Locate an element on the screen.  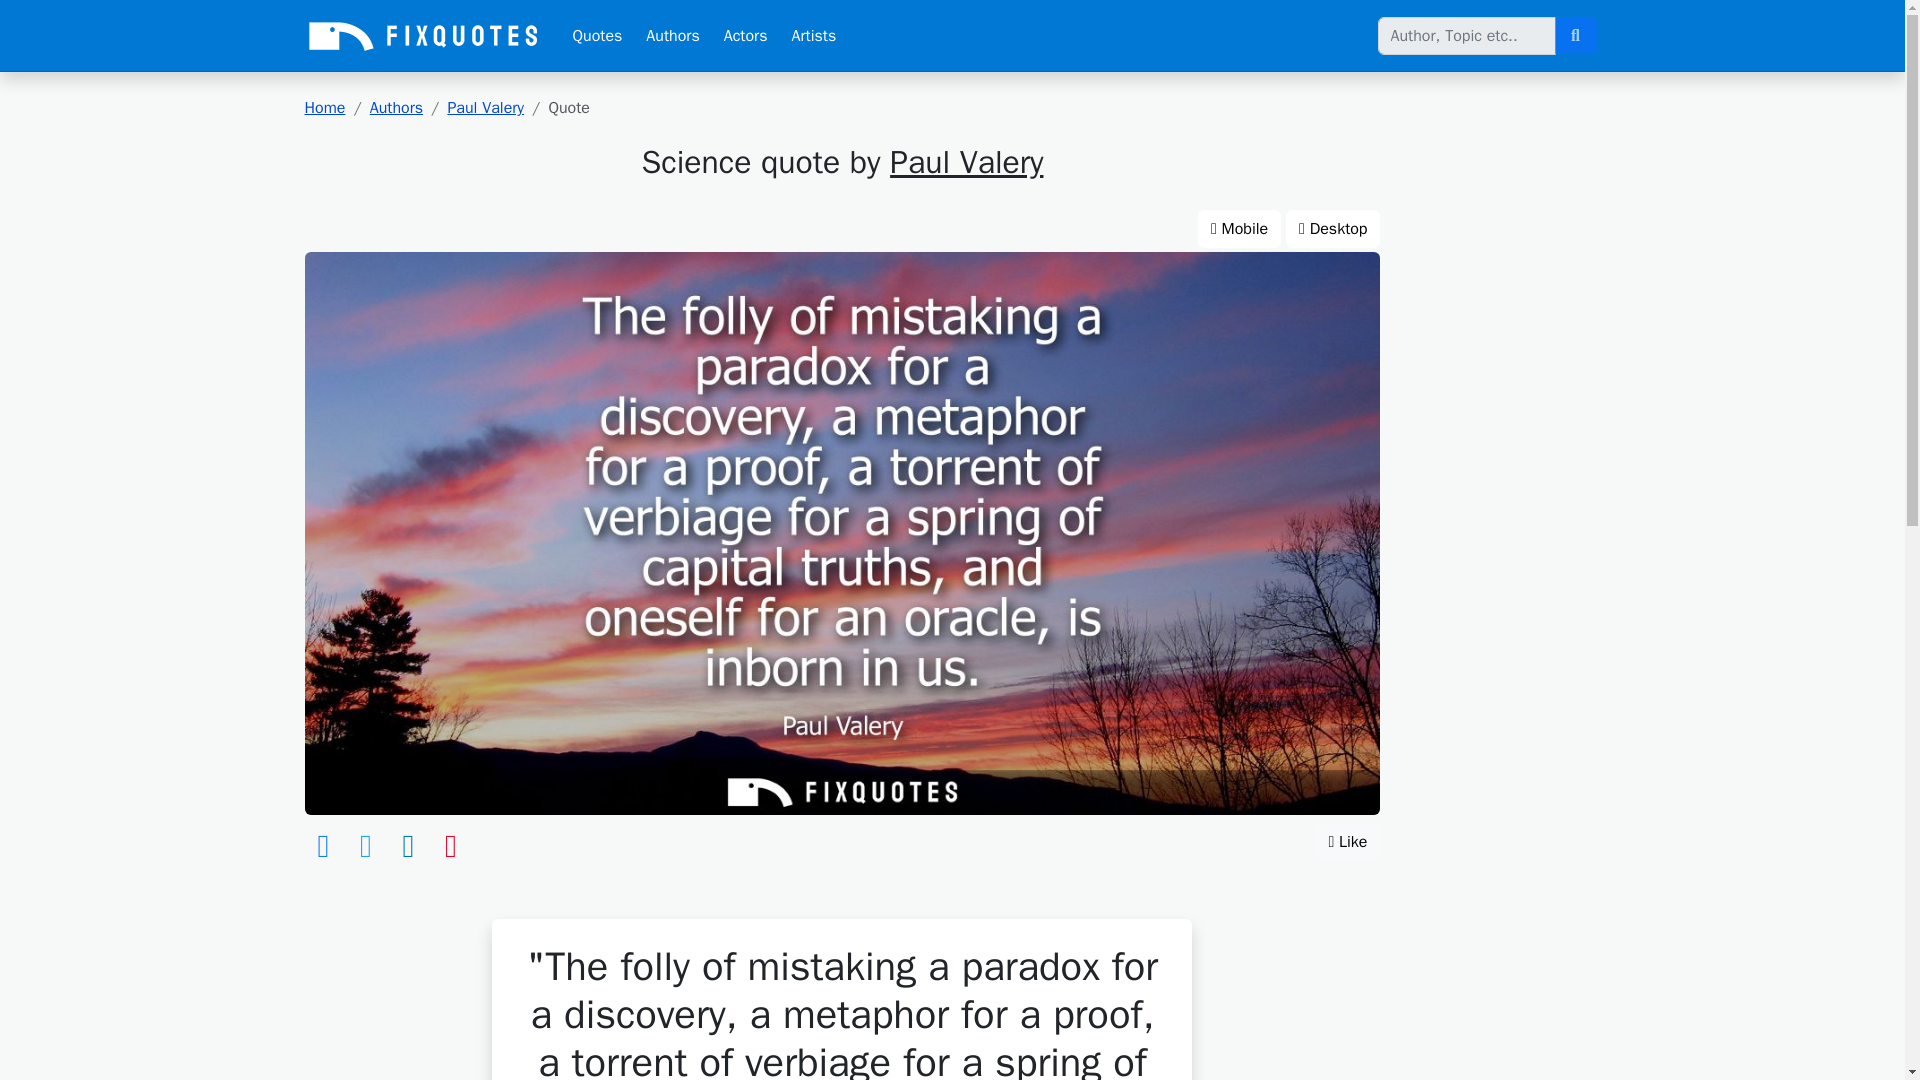
Click to search is located at coordinates (1574, 36).